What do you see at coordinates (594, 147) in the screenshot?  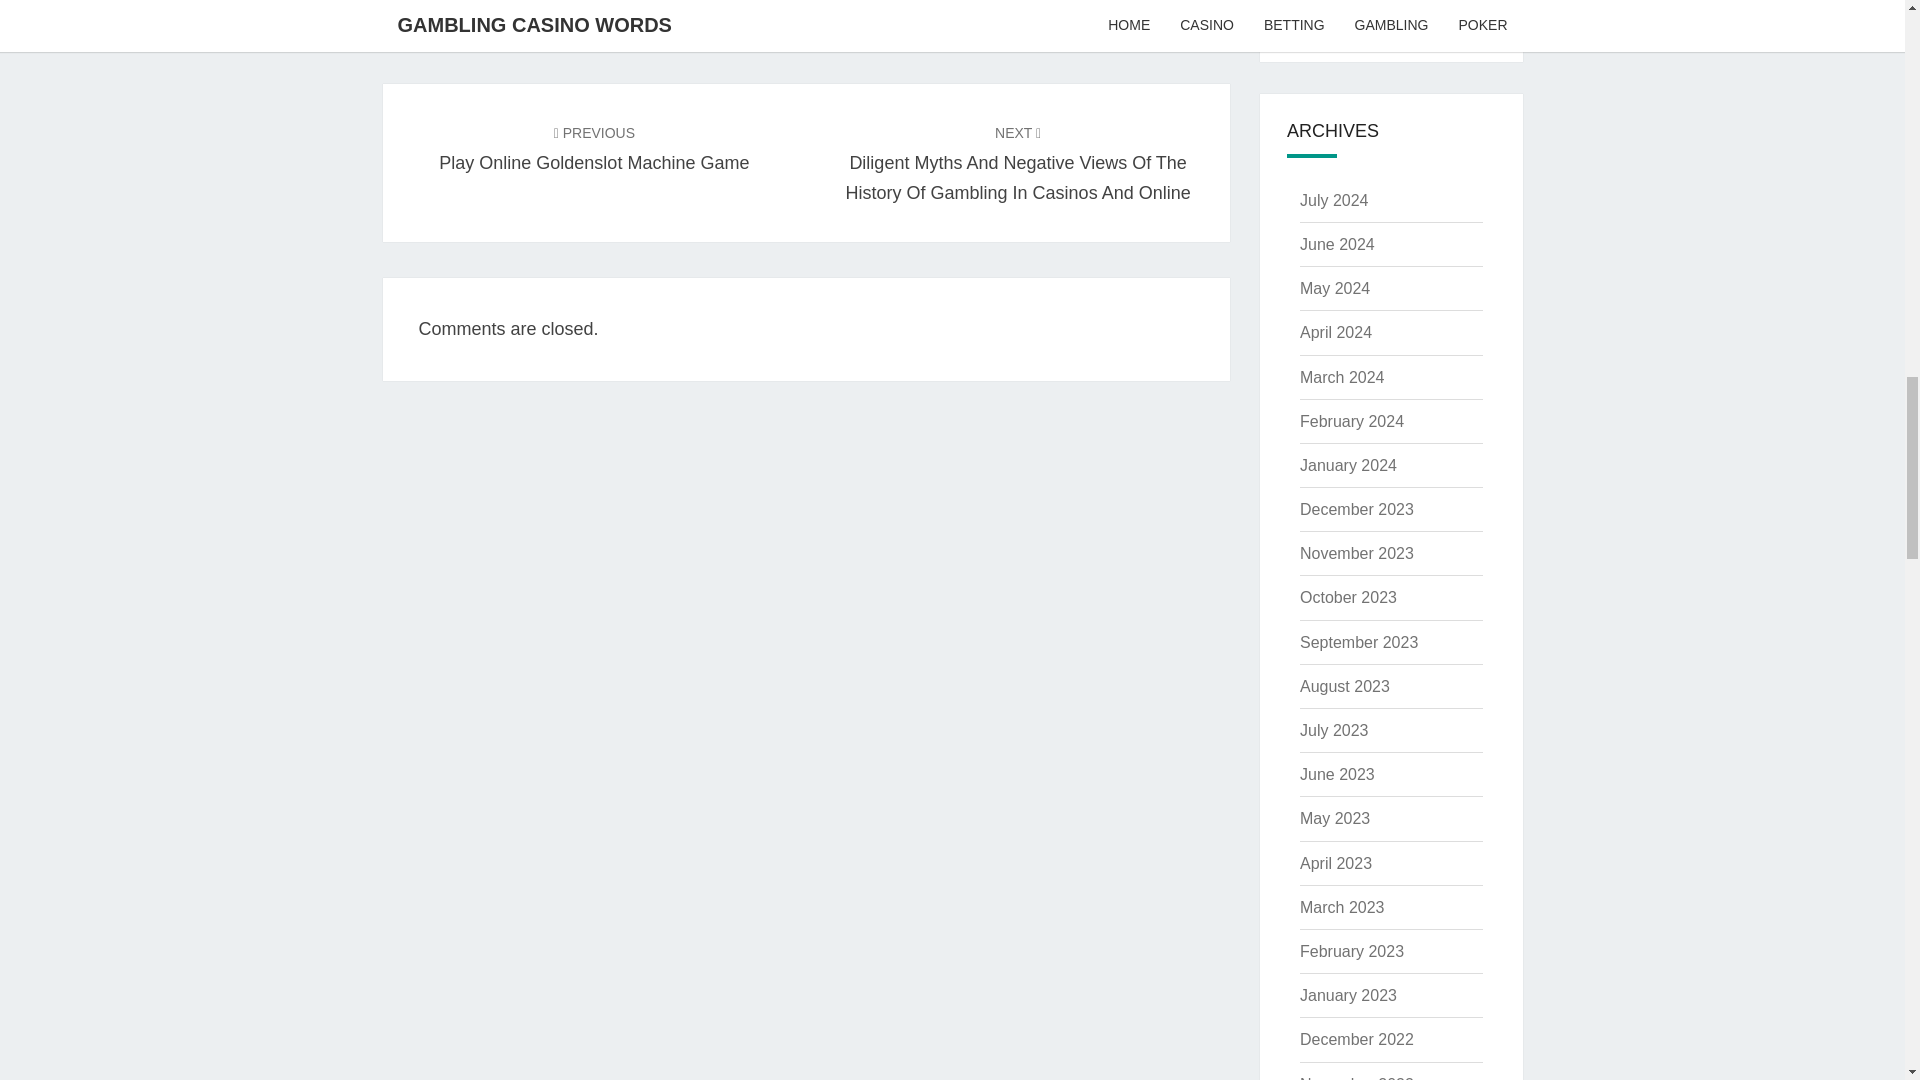 I see `May 2024` at bounding box center [594, 147].